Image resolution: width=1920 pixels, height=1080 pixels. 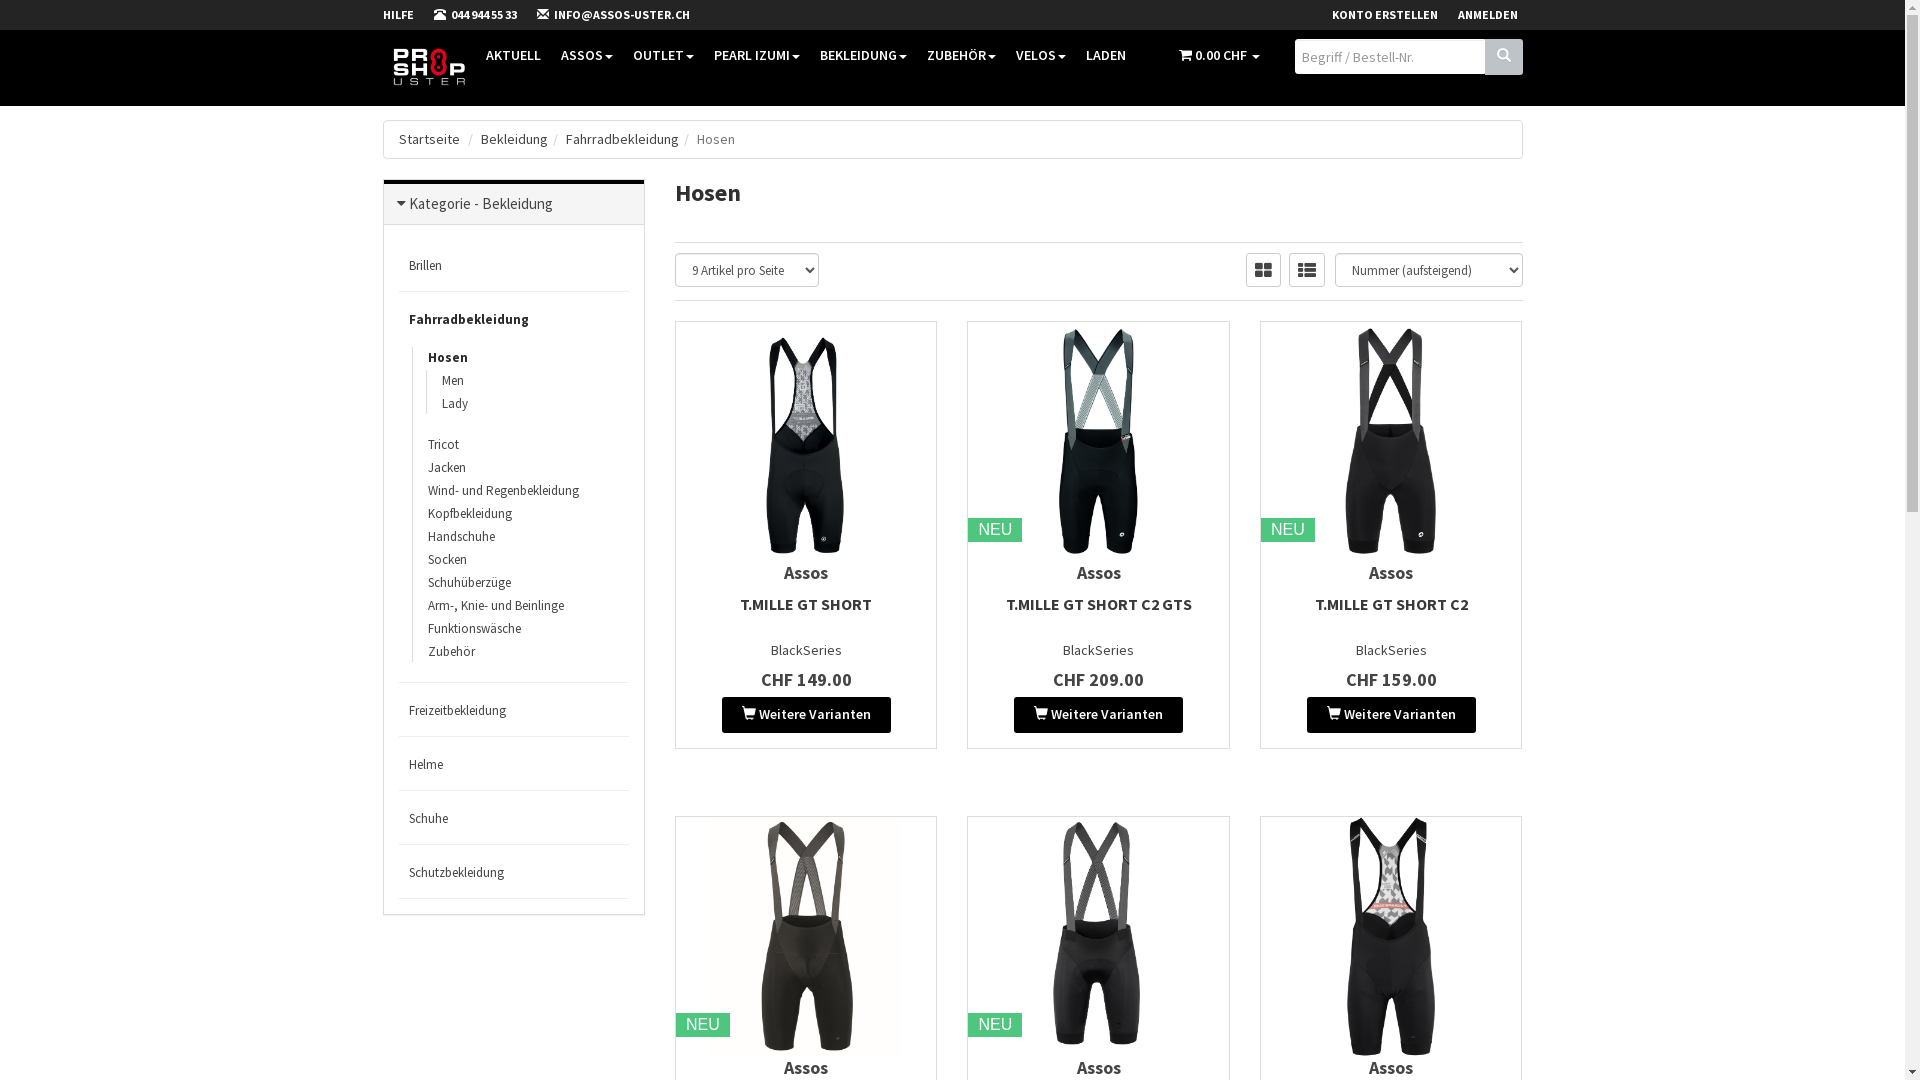 I want to click on LADEN, so click(x=1106, y=55).